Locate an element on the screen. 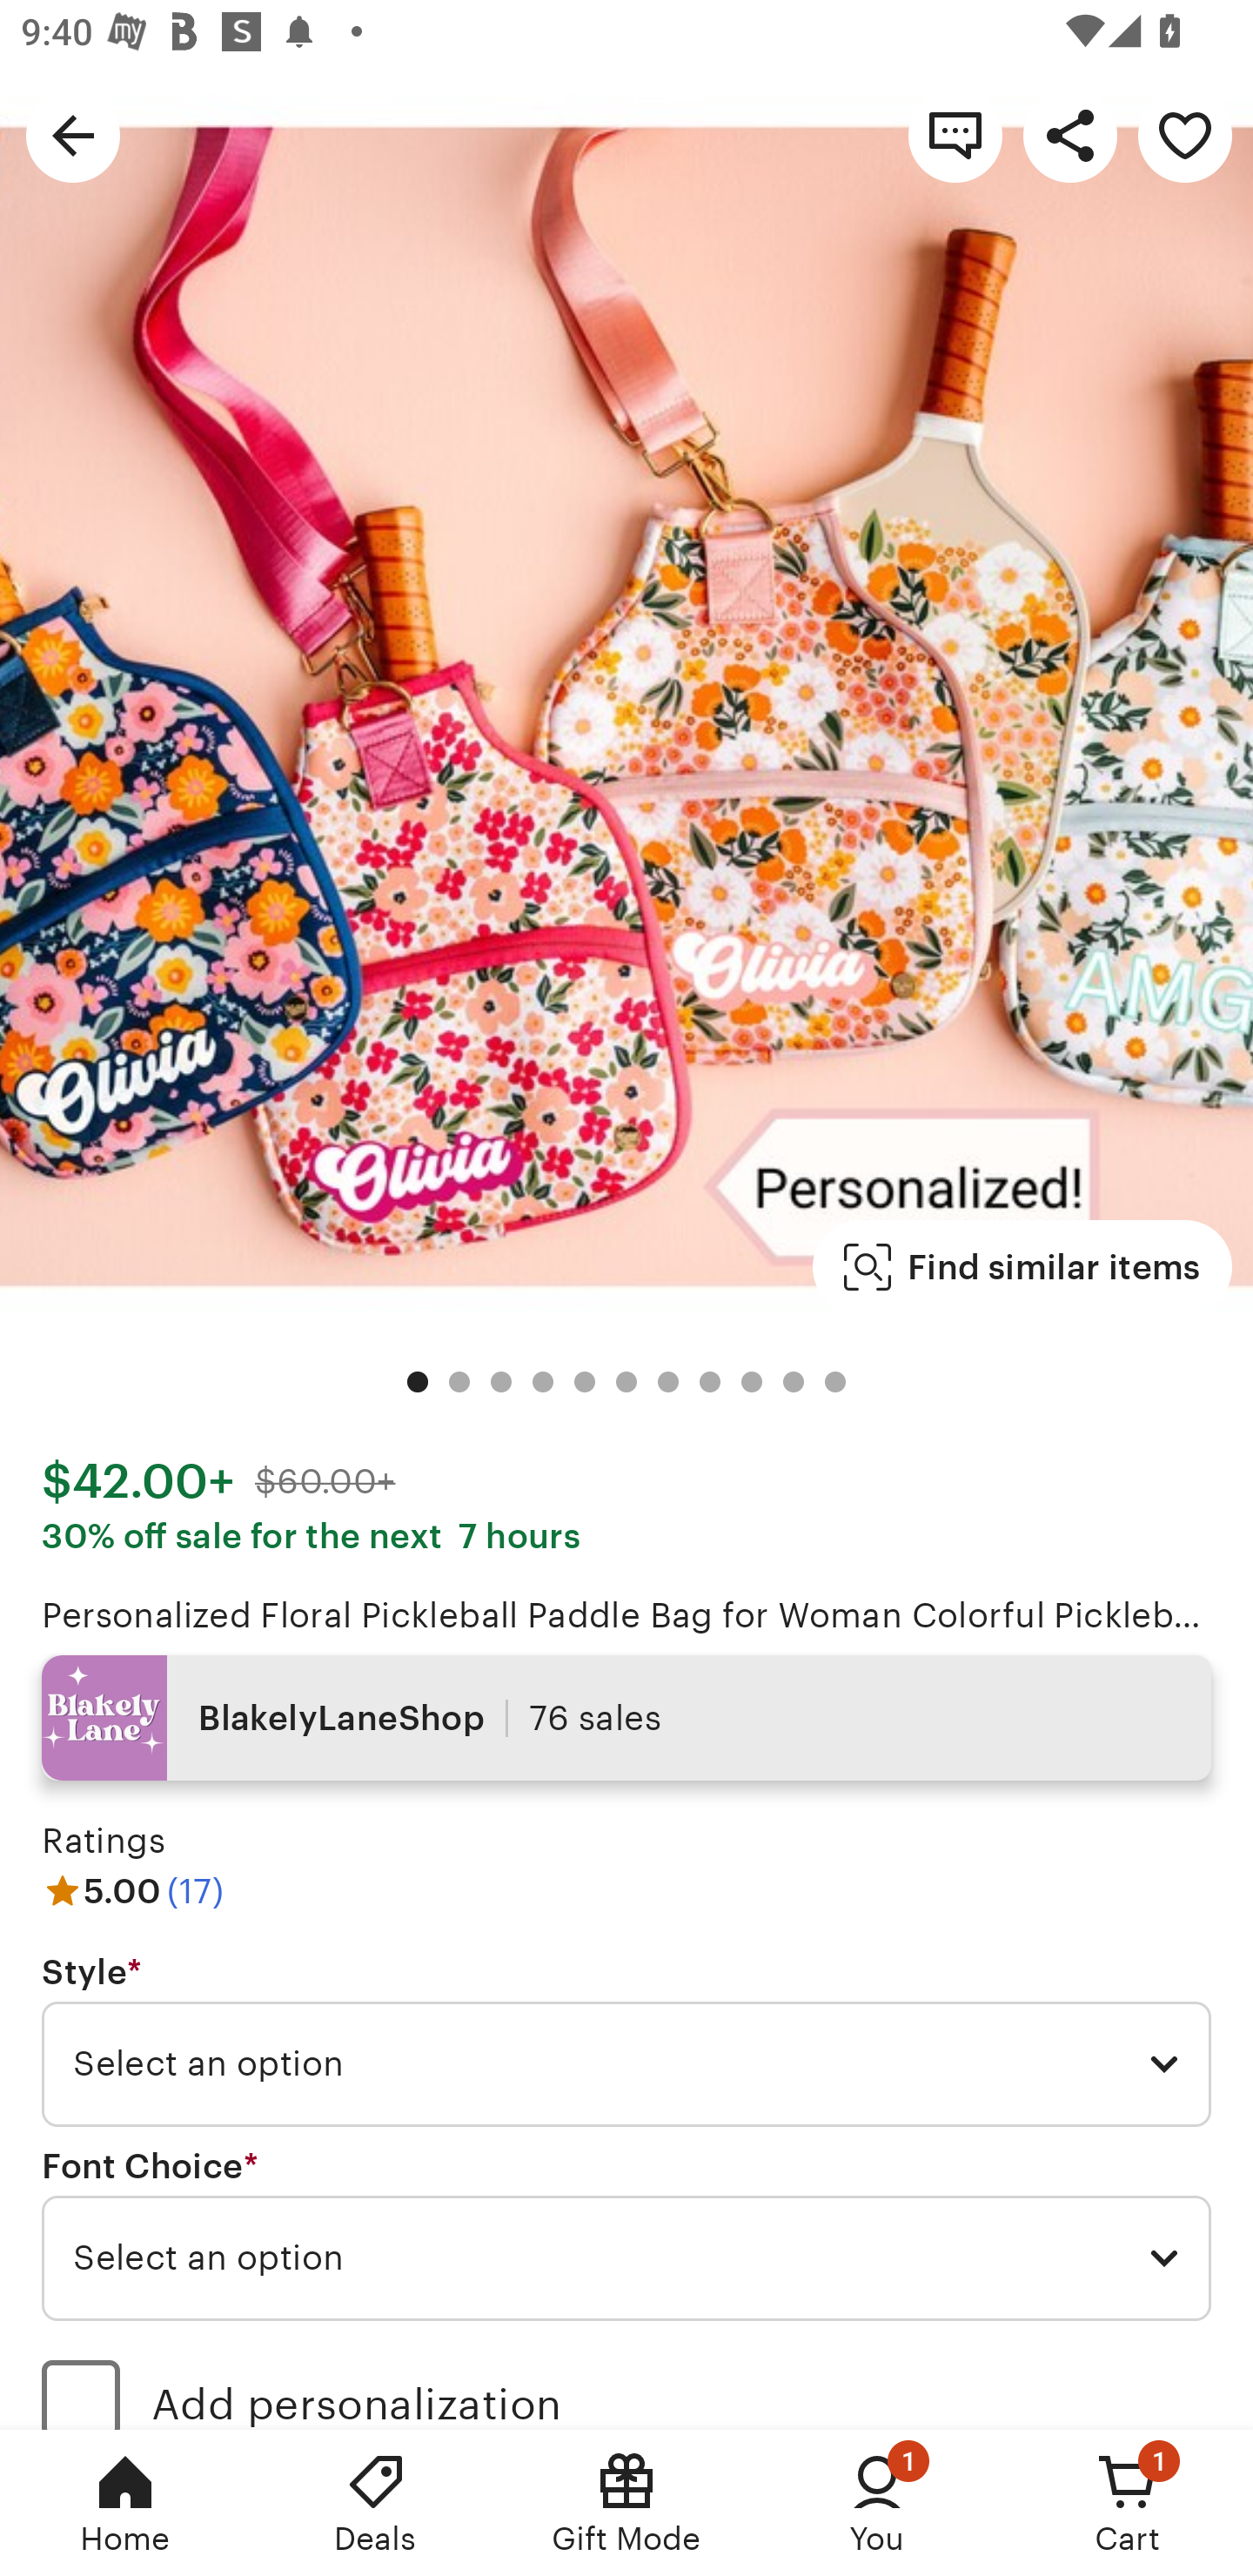 The height and width of the screenshot is (2576, 1253). Contact shop is located at coordinates (955, 134).